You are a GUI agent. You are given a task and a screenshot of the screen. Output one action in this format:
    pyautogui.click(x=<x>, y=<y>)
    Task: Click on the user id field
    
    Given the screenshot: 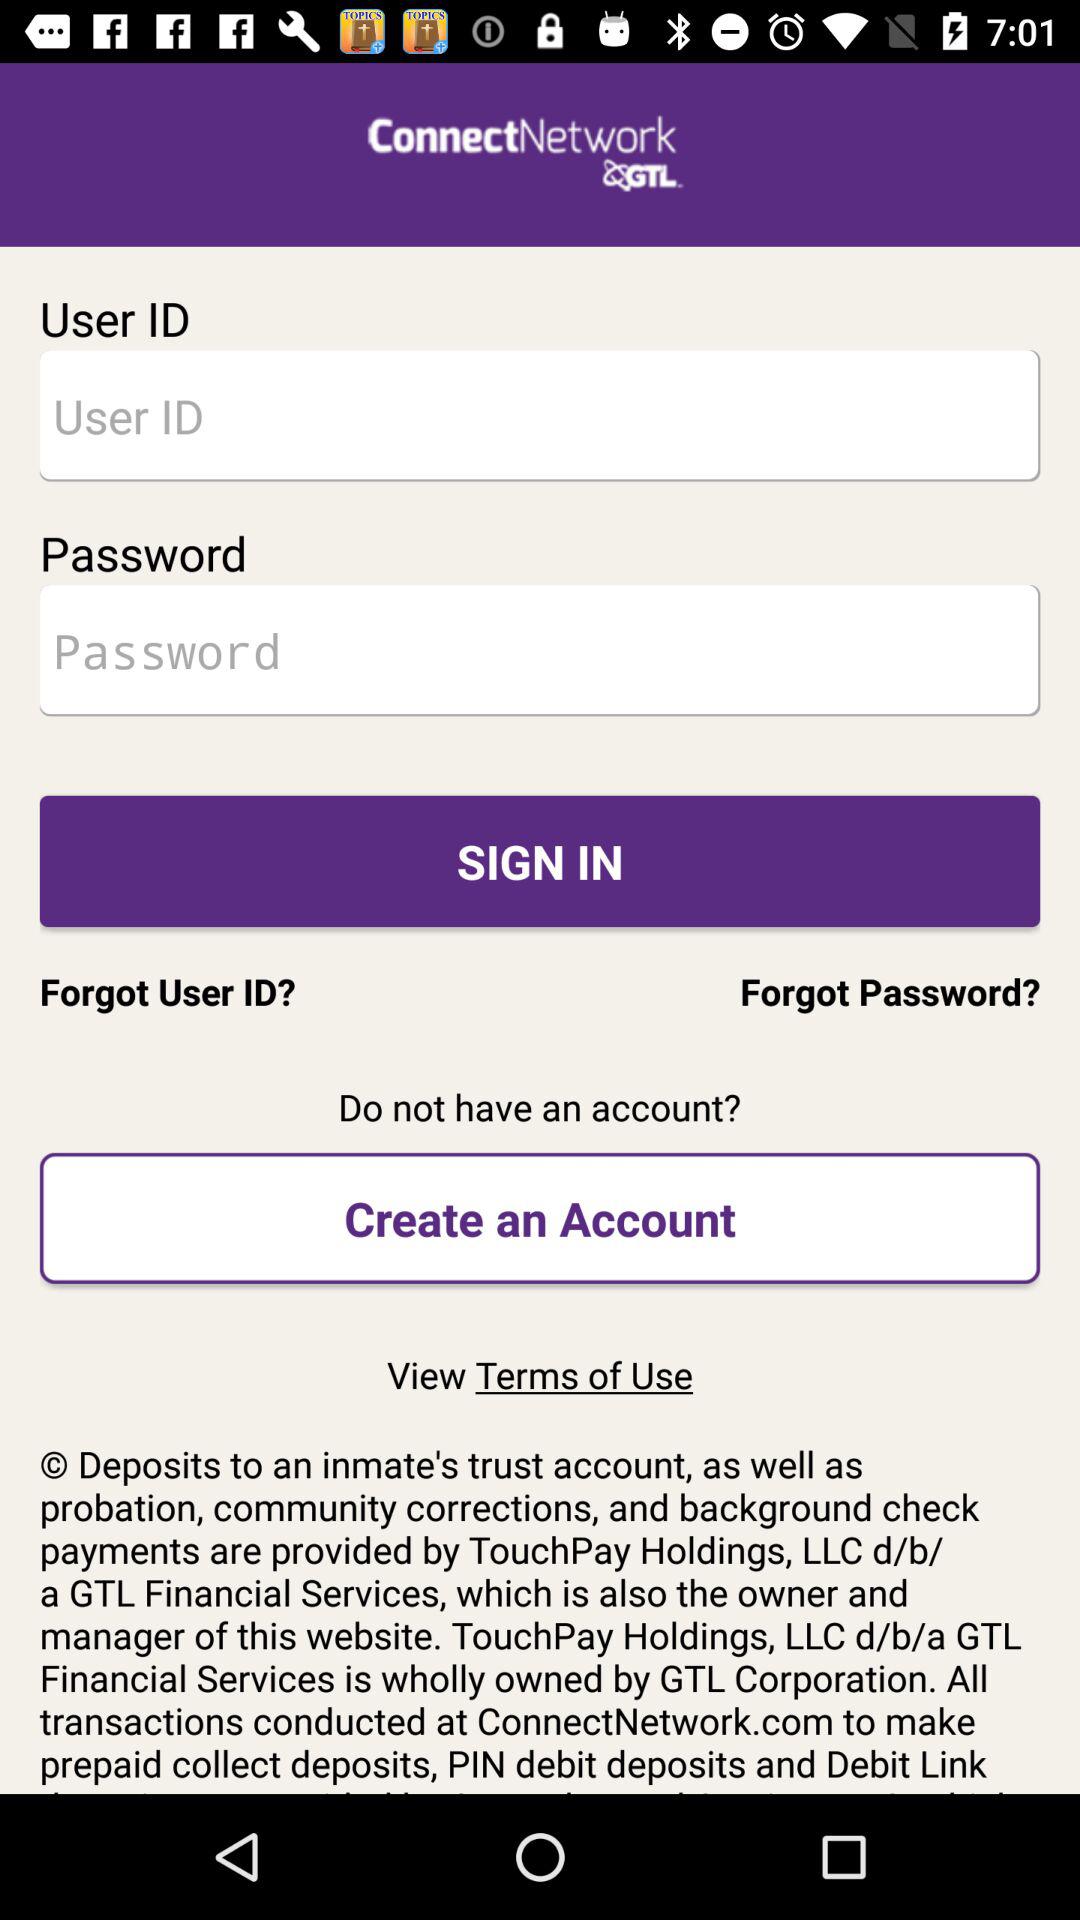 What is the action you would take?
    pyautogui.click(x=540, y=416)
    